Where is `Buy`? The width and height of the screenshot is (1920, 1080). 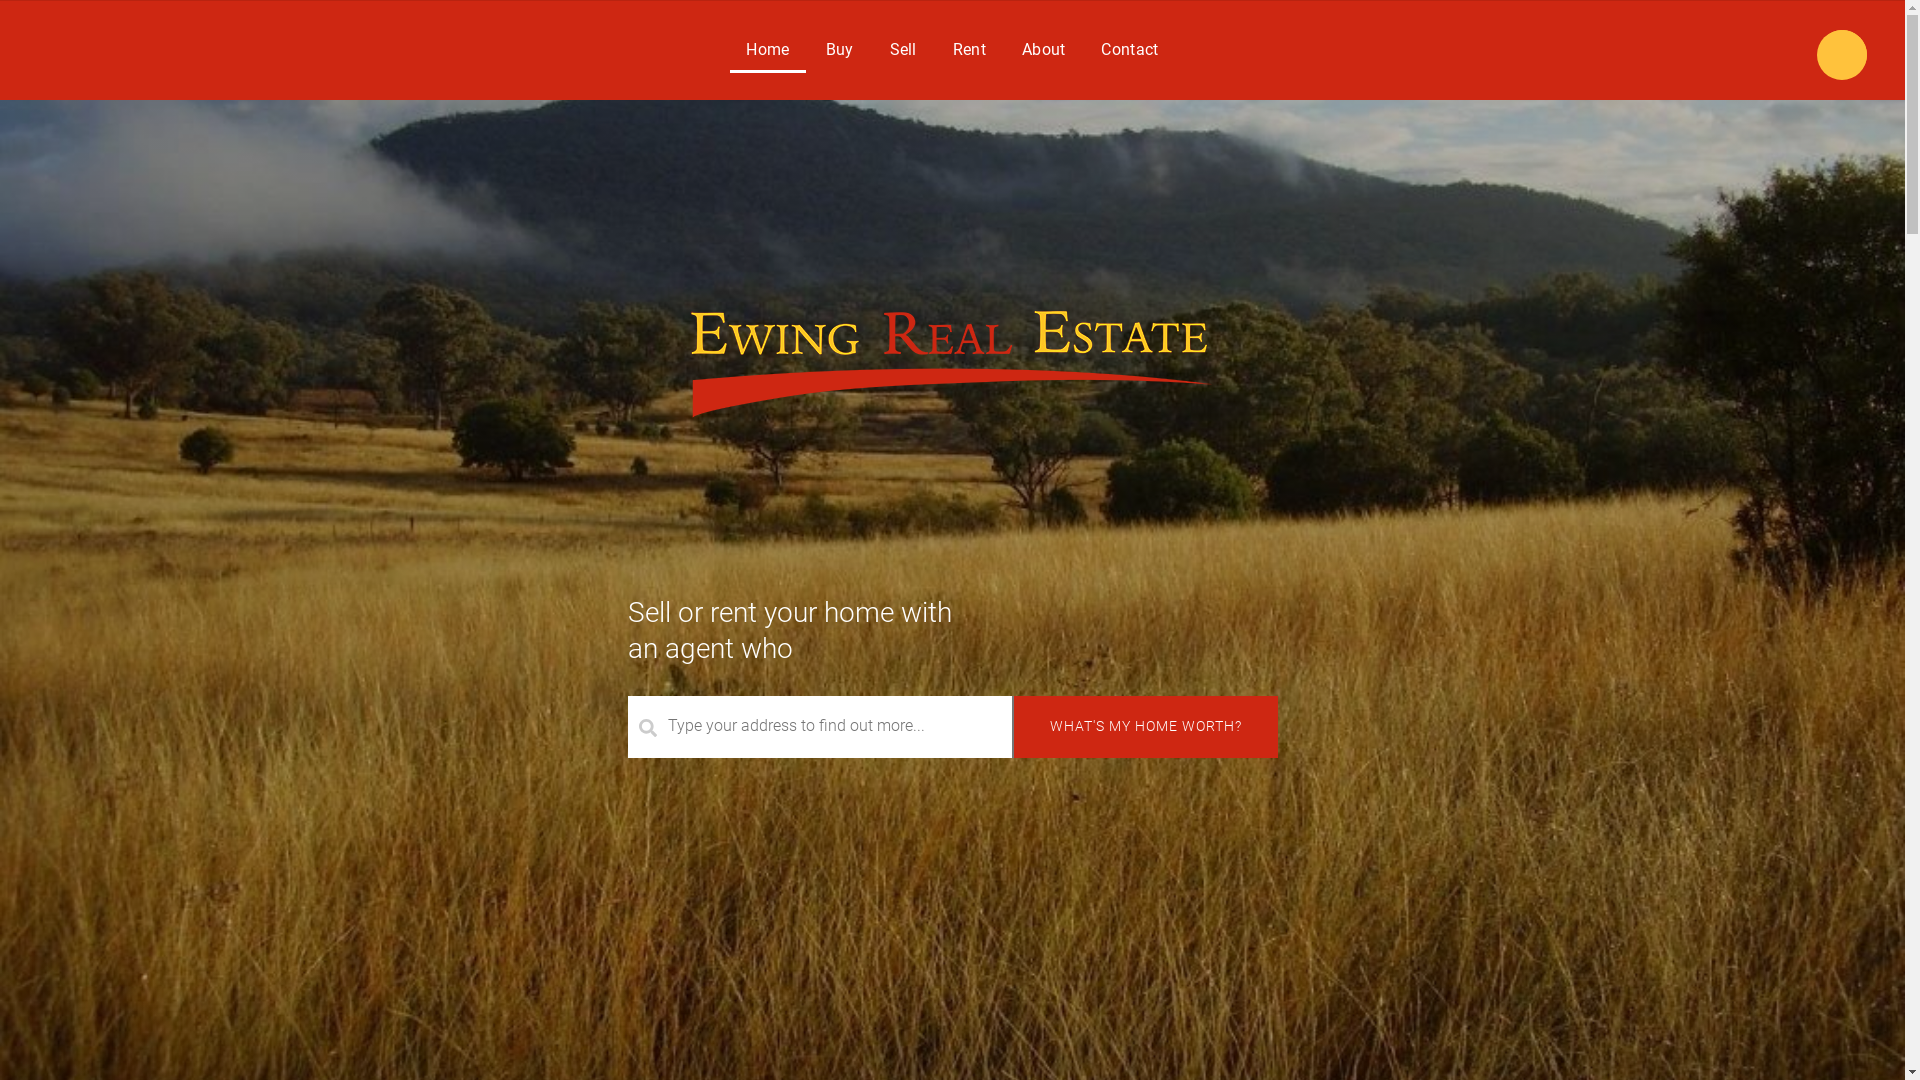
Buy is located at coordinates (840, 50).